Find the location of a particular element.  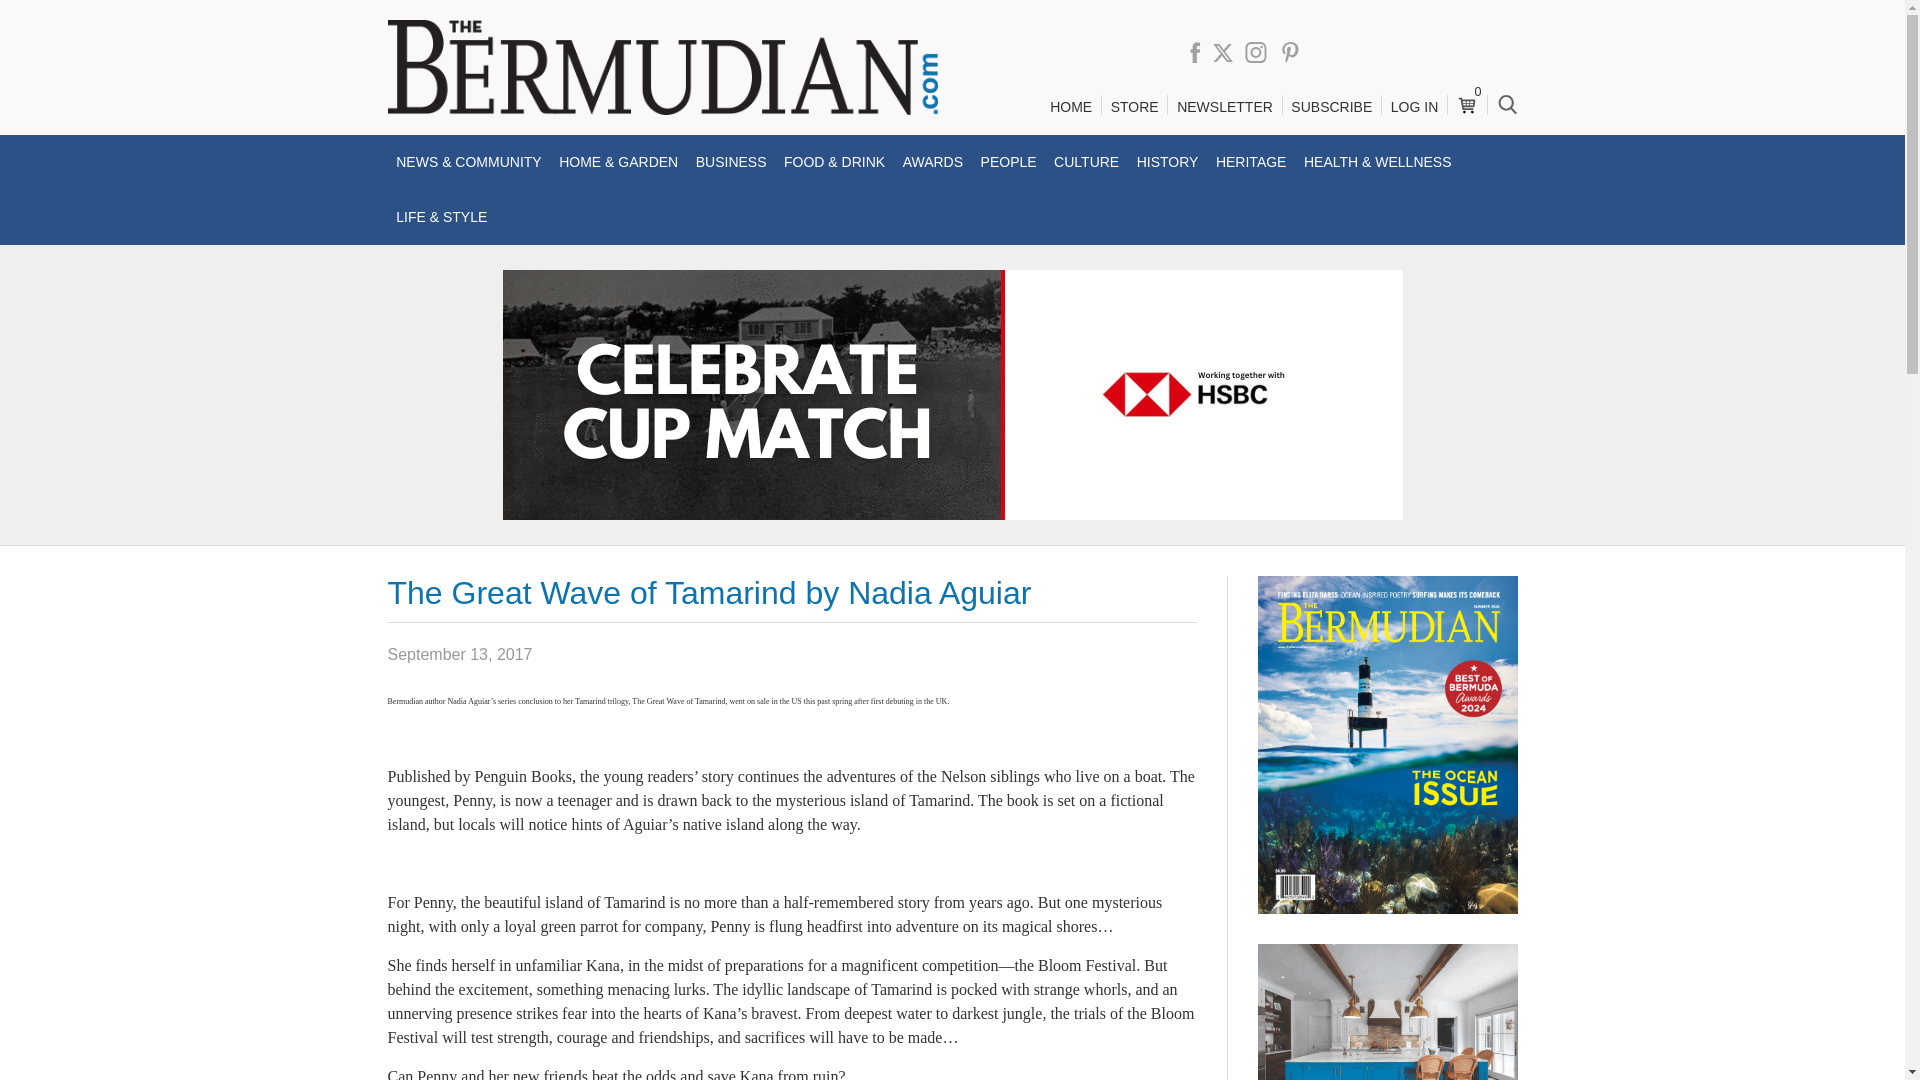

PEOPLE is located at coordinates (1008, 162).